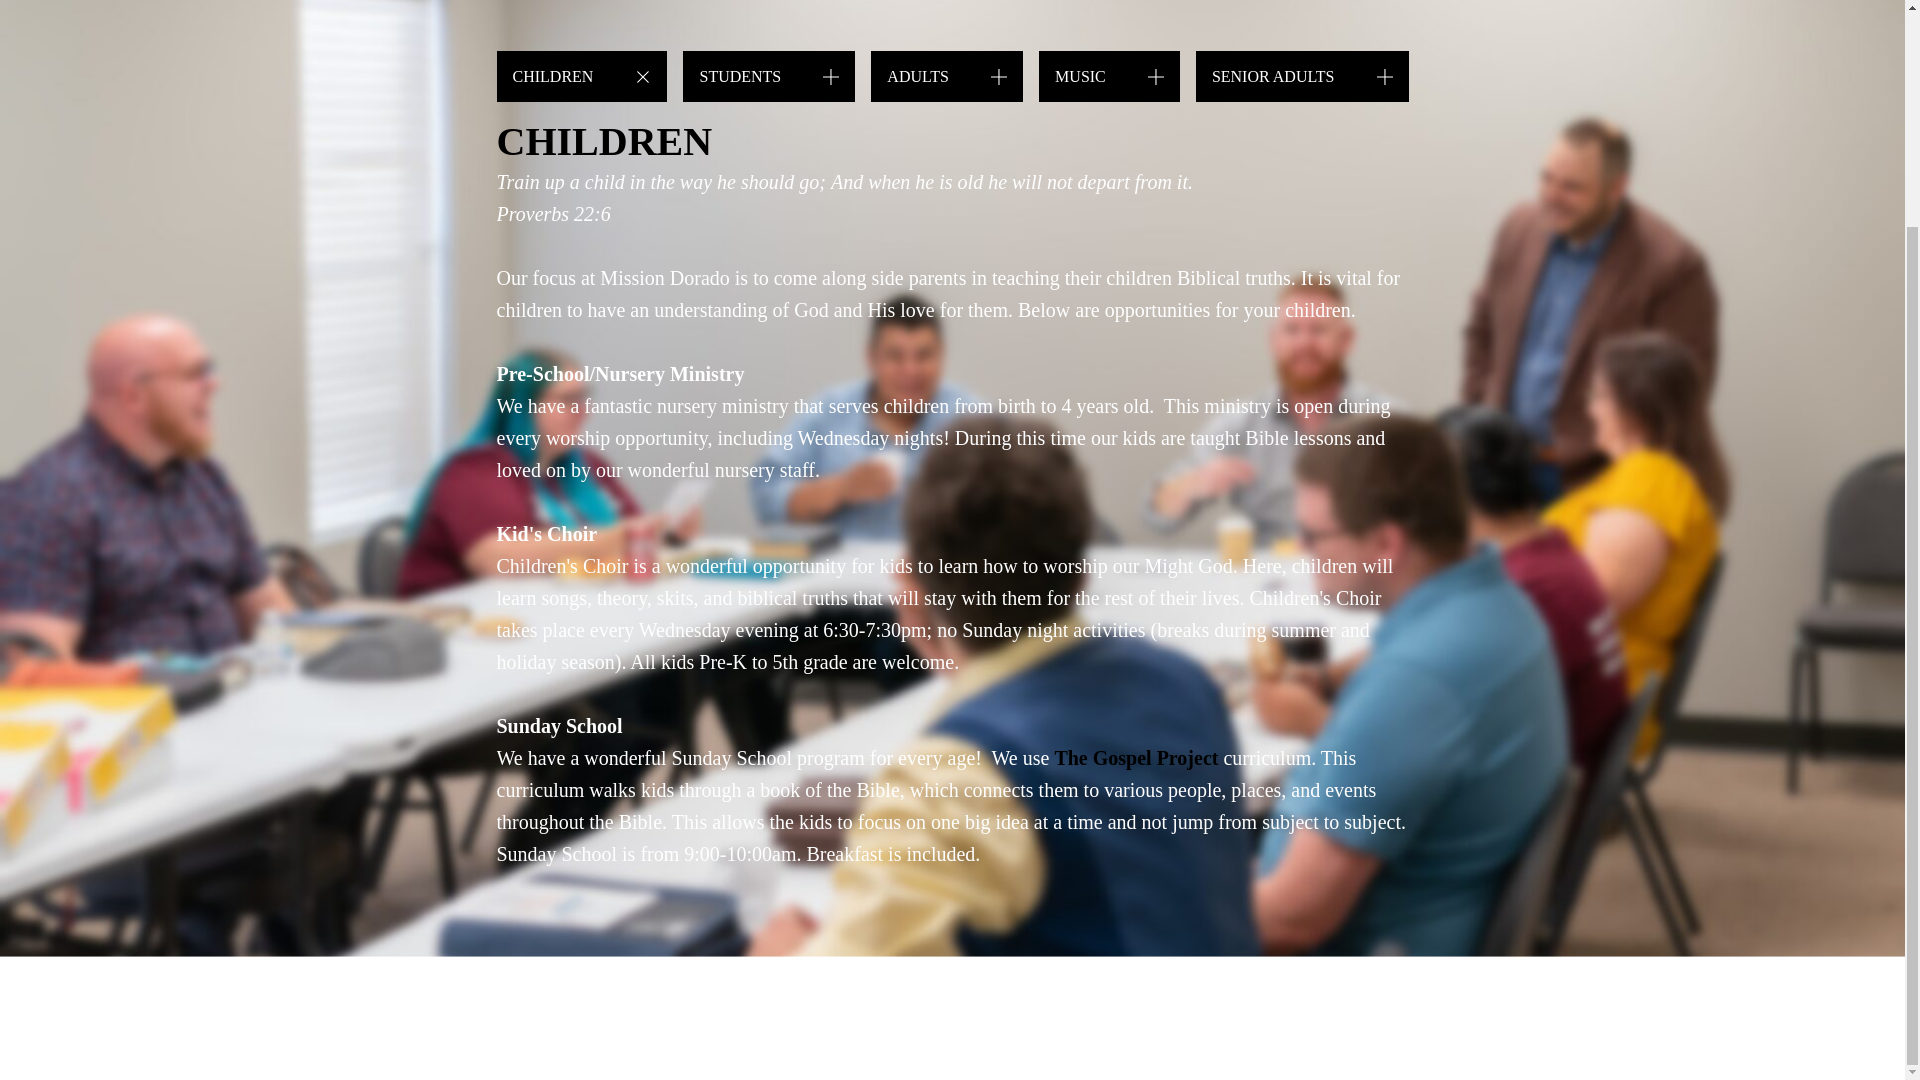 Image resolution: width=1920 pixels, height=1080 pixels. I want to click on CHILDREN, so click(580, 76).